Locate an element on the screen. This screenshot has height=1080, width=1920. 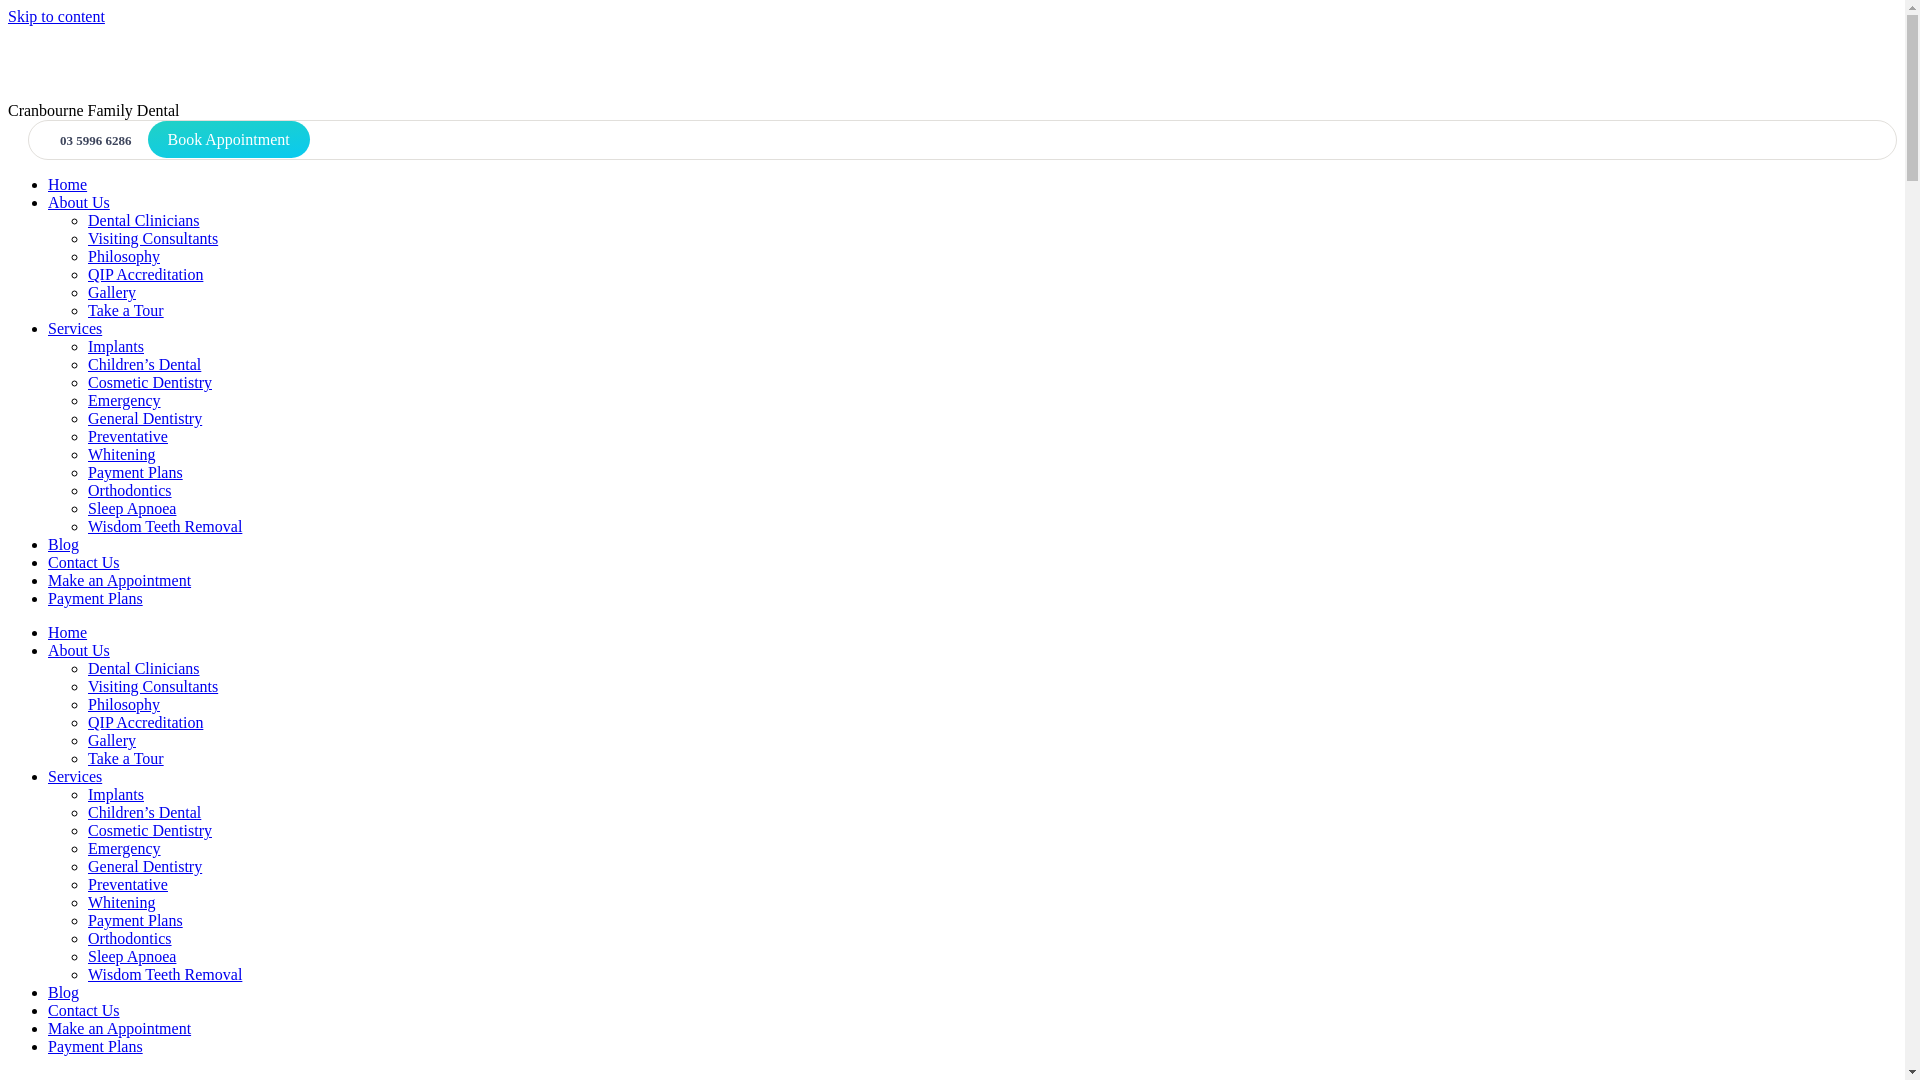
Emergency is located at coordinates (124, 848).